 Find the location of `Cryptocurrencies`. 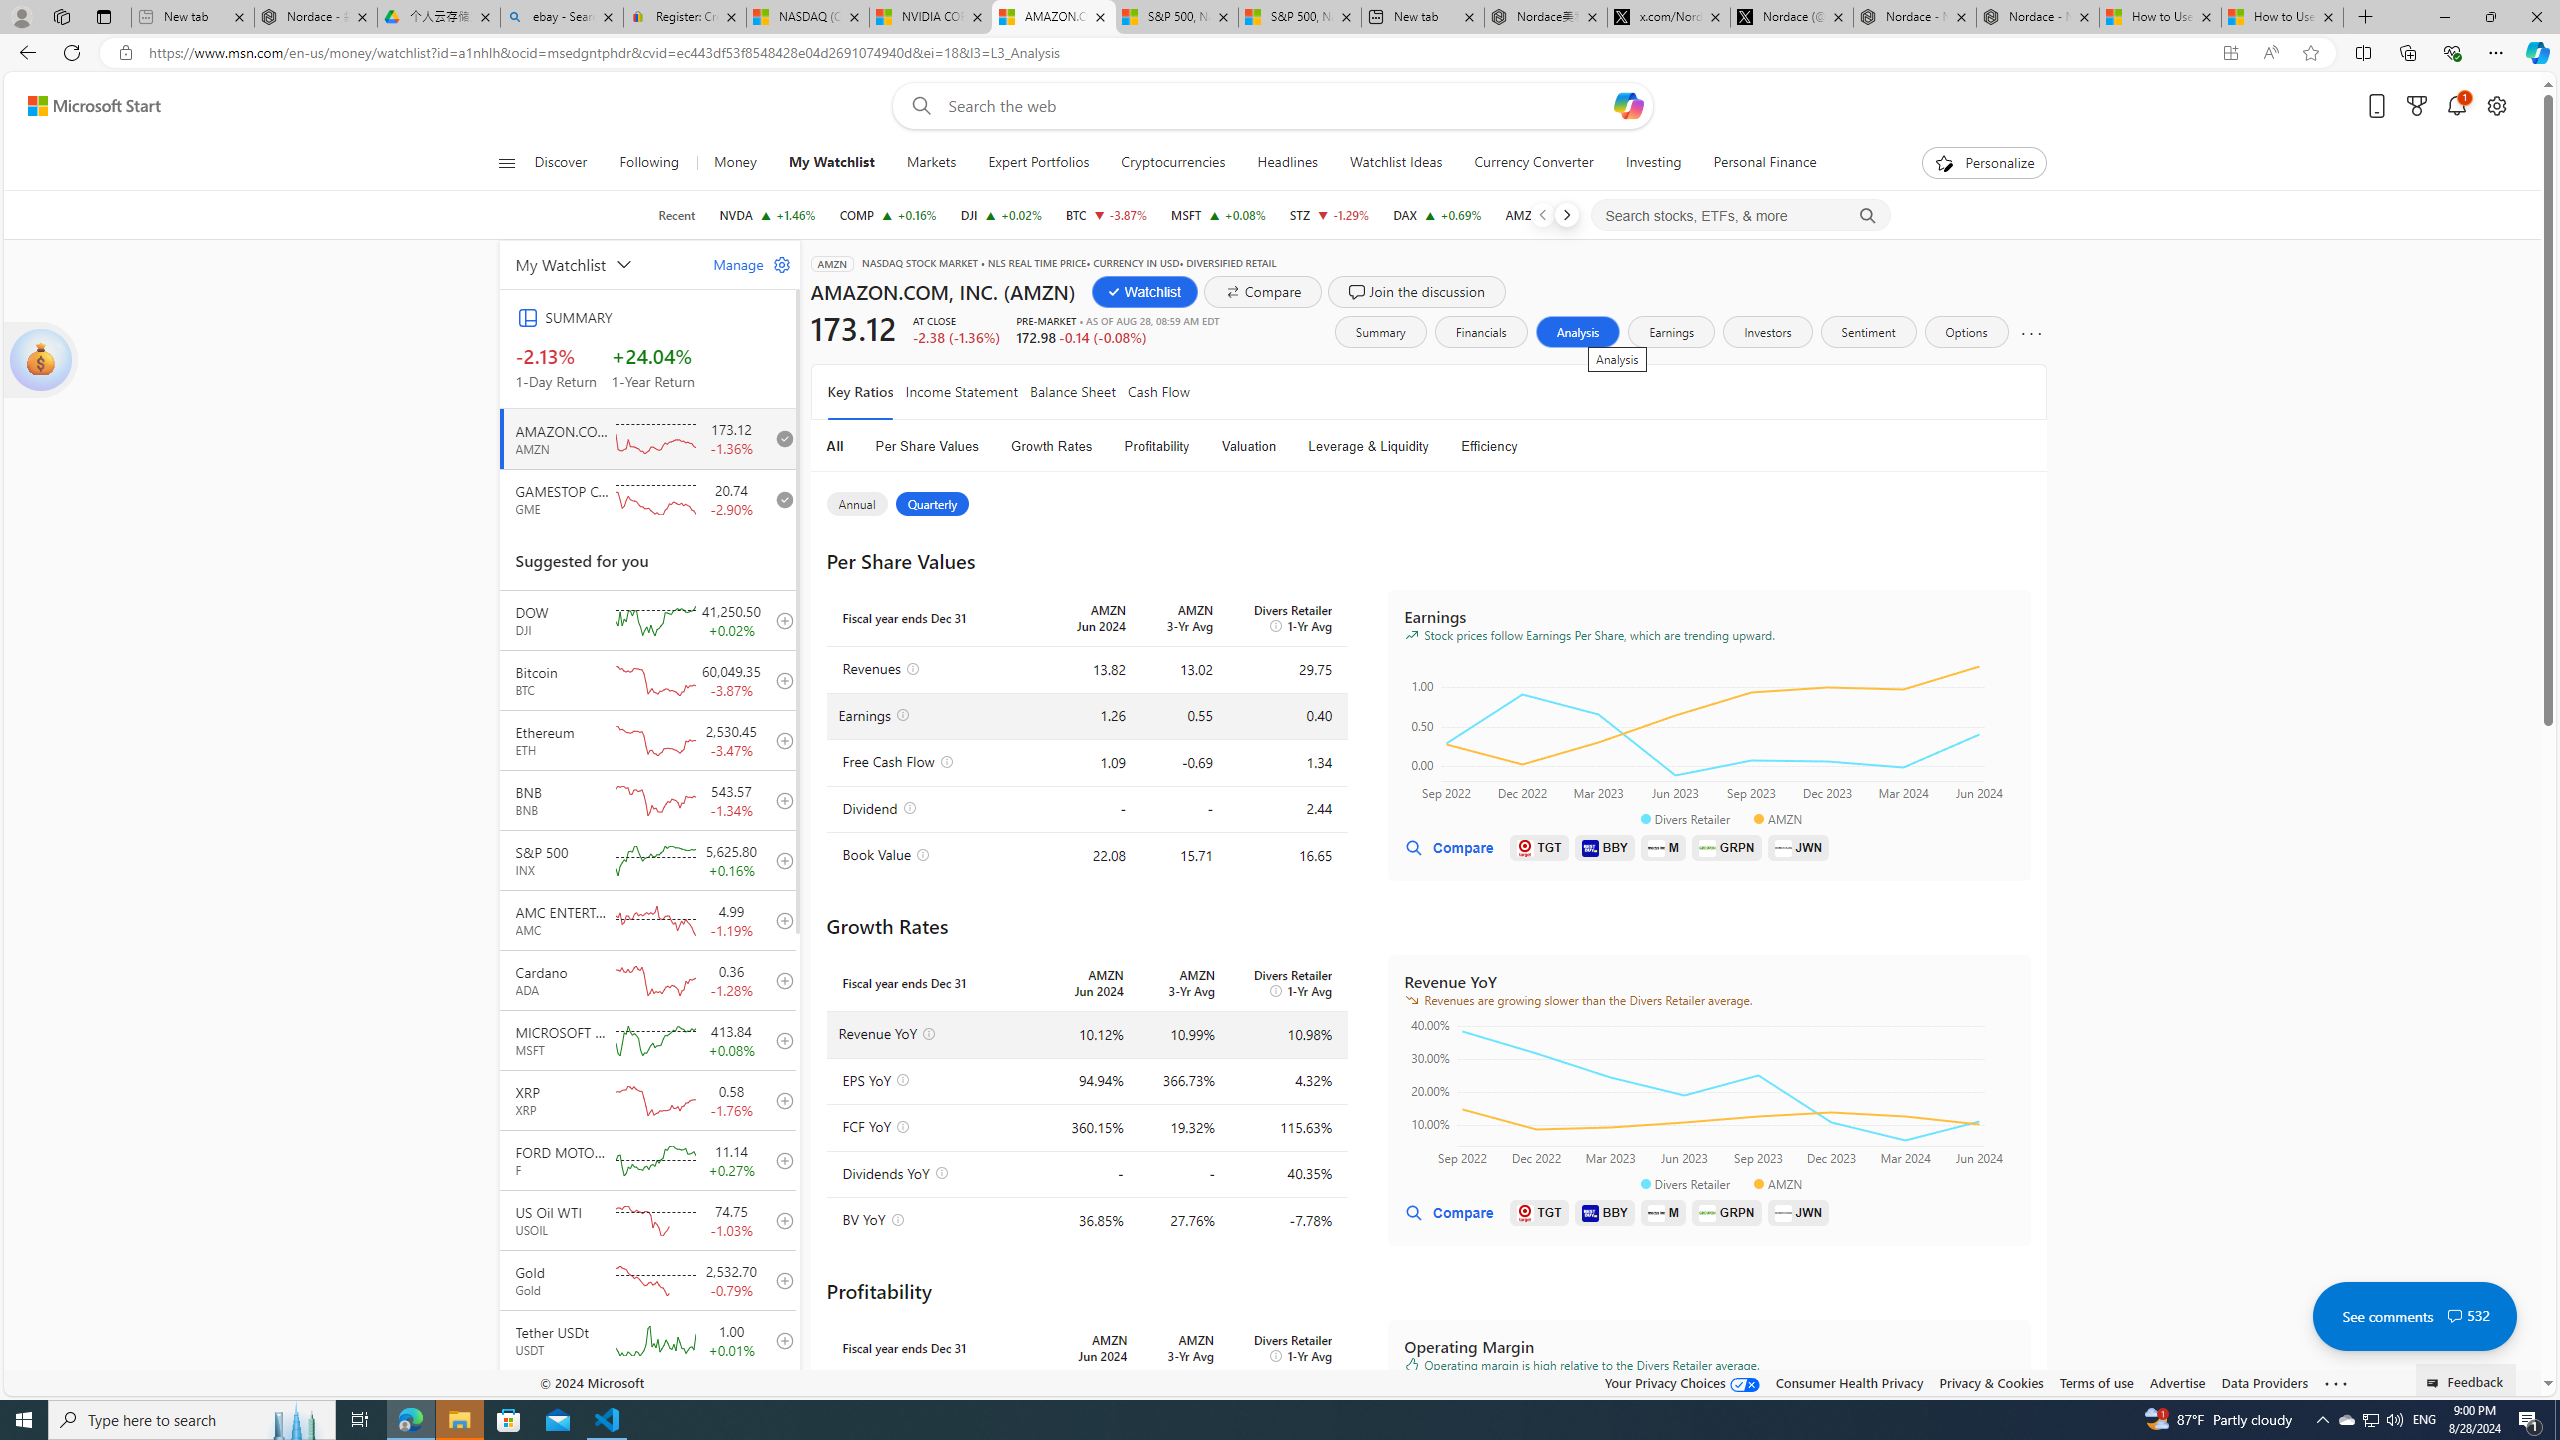

Cryptocurrencies is located at coordinates (1174, 163).